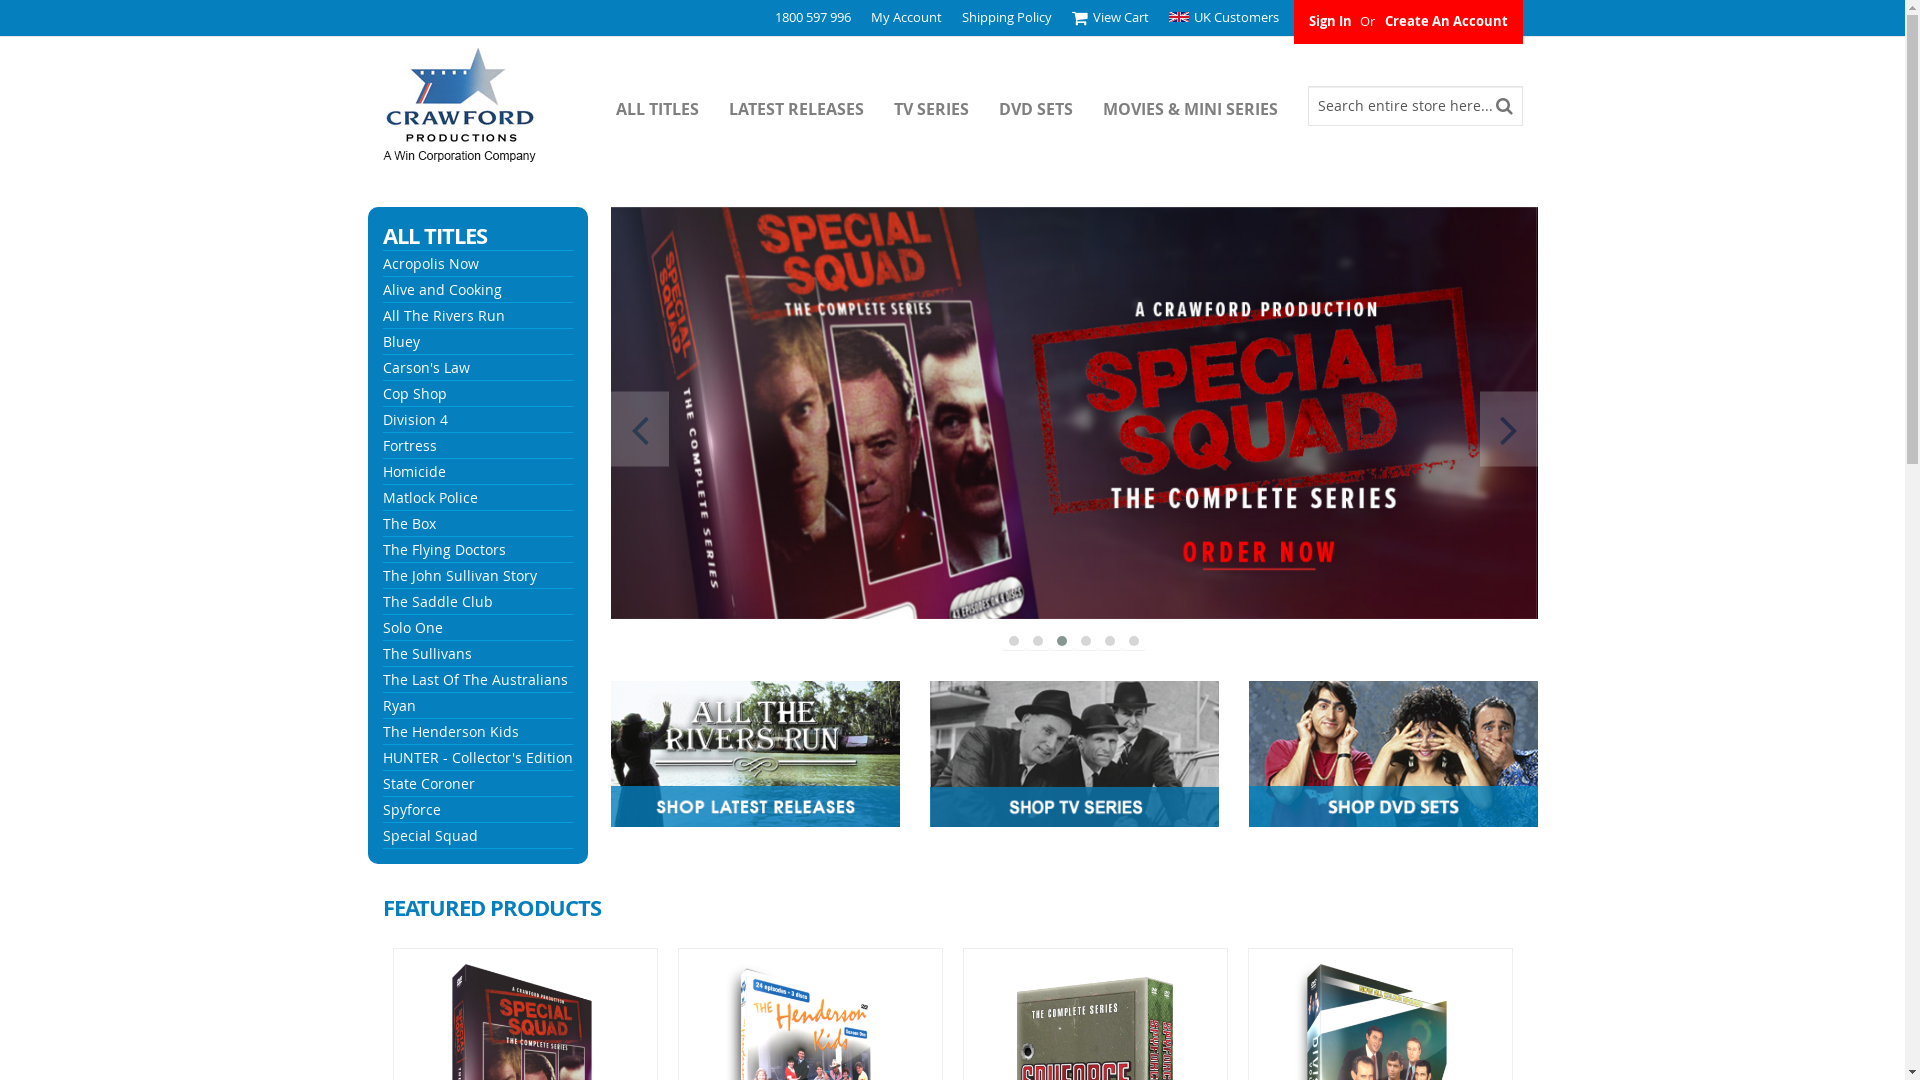  I want to click on Create An Account, so click(1446, 21).